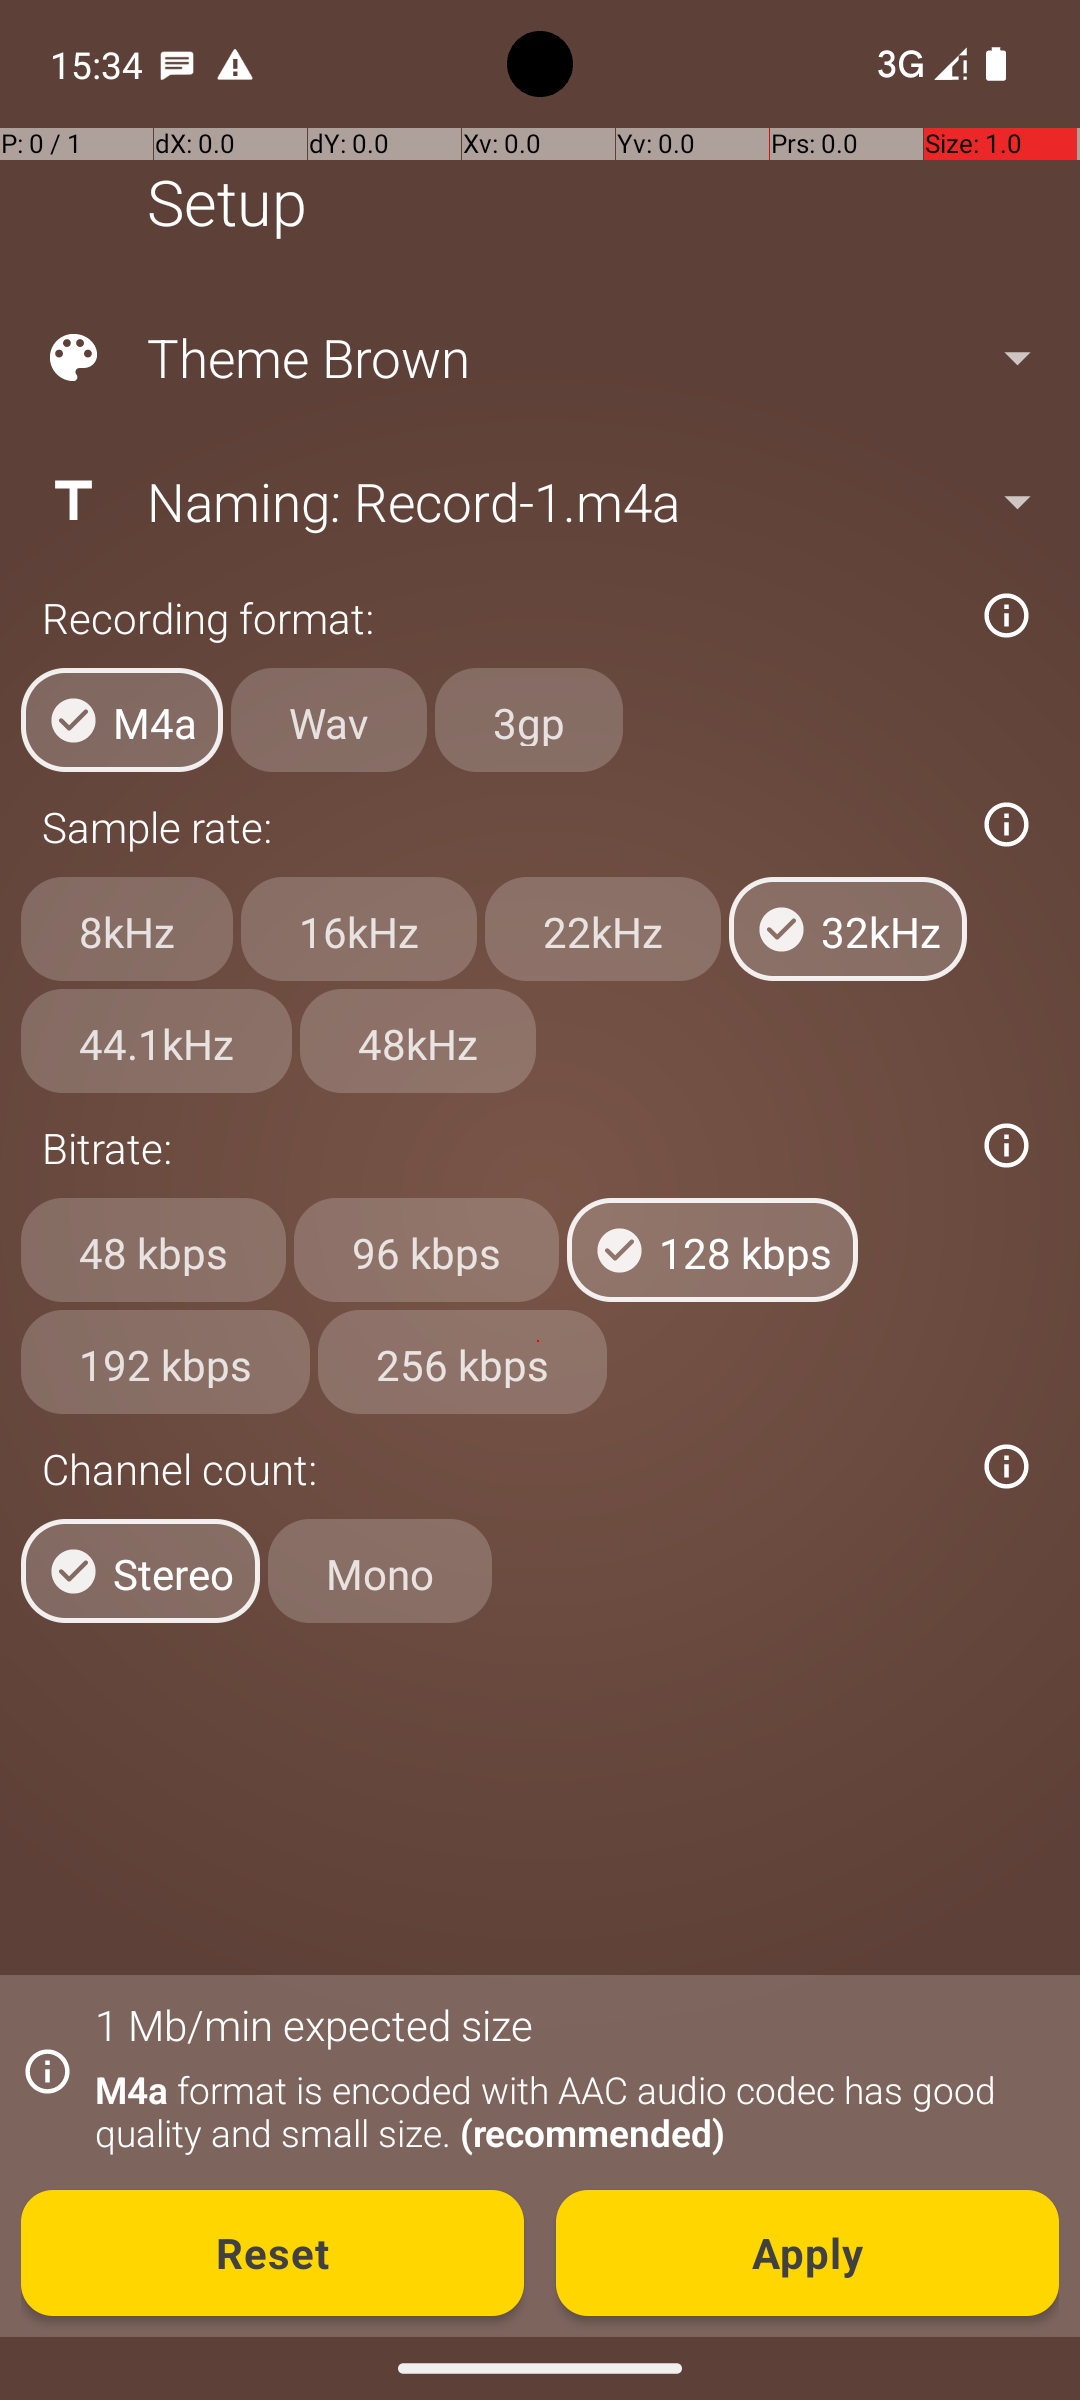 The width and height of the screenshot is (1080, 2400). Describe the element at coordinates (566, 2111) in the screenshot. I see `M4a format is encoded with AAC audio codec has good quality and small size. (recommended)` at that location.